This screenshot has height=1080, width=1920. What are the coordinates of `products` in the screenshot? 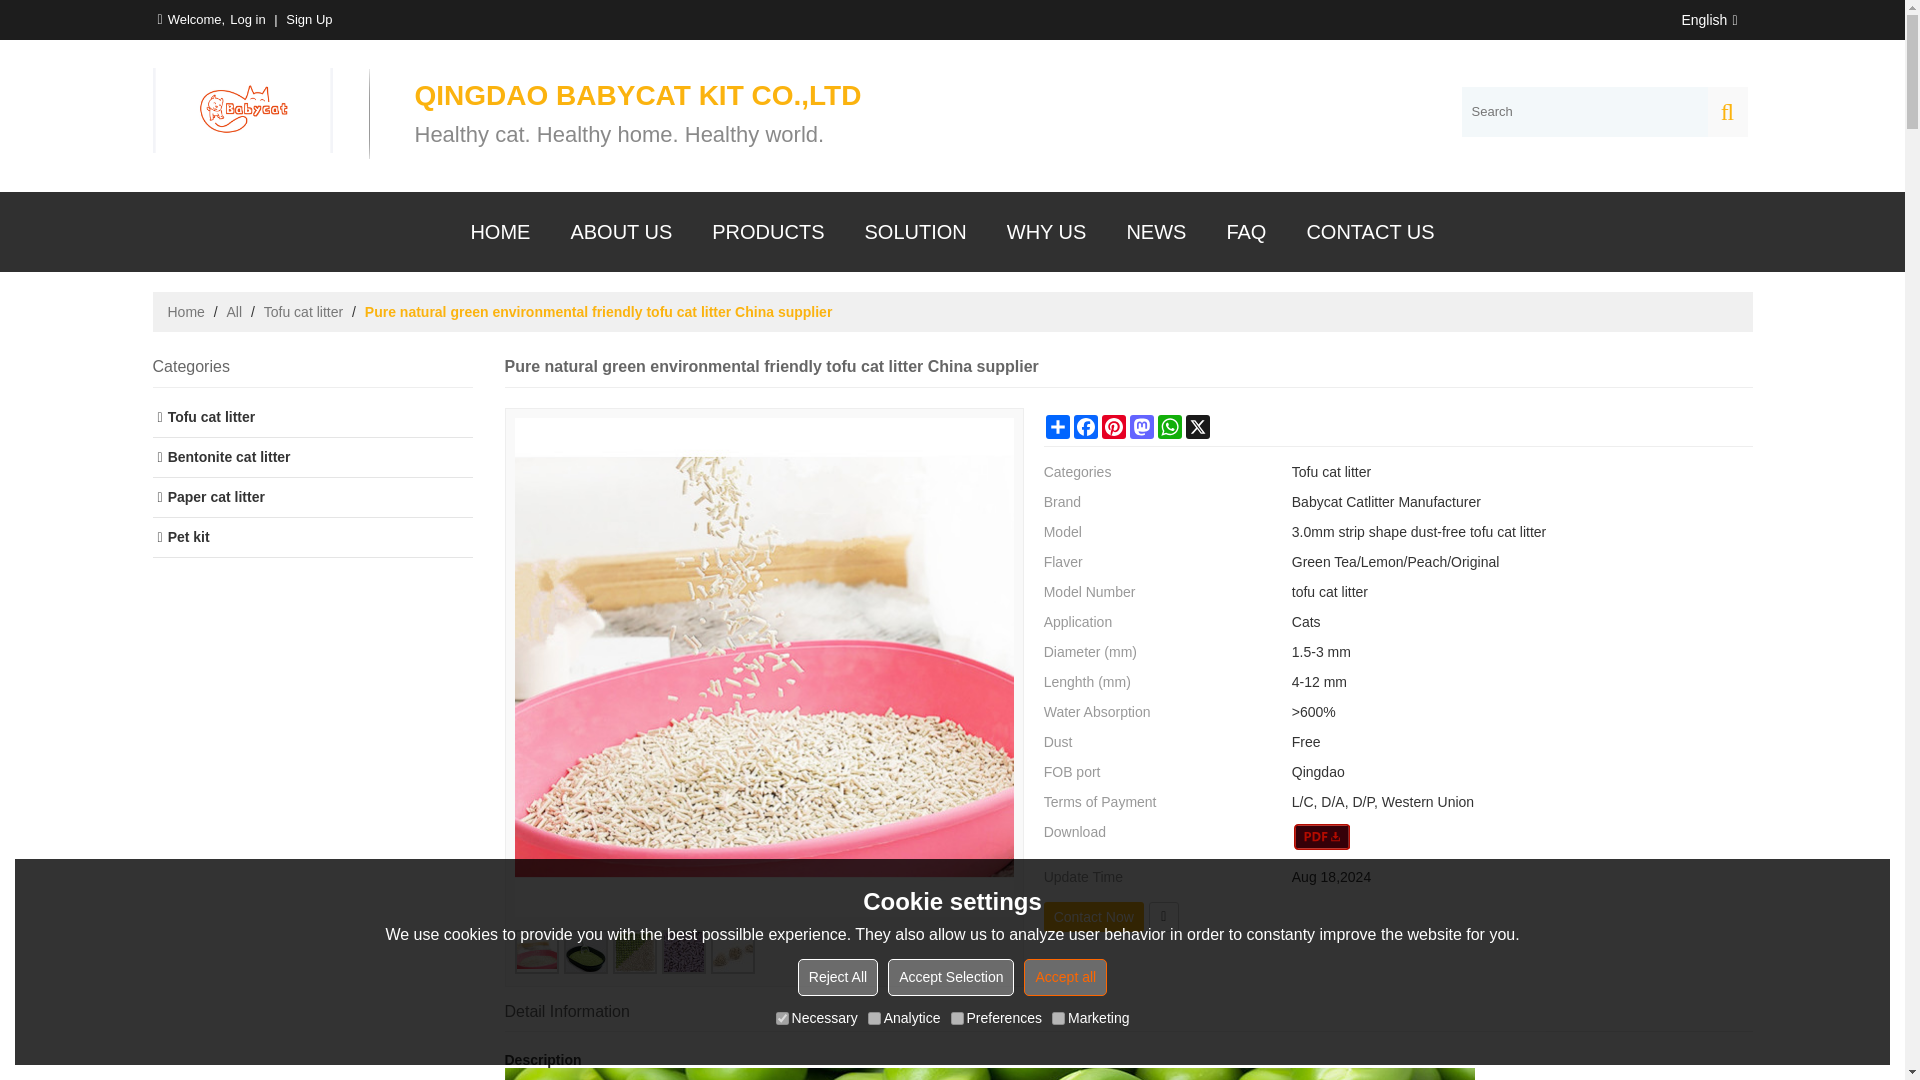 It's located at (768, 232).